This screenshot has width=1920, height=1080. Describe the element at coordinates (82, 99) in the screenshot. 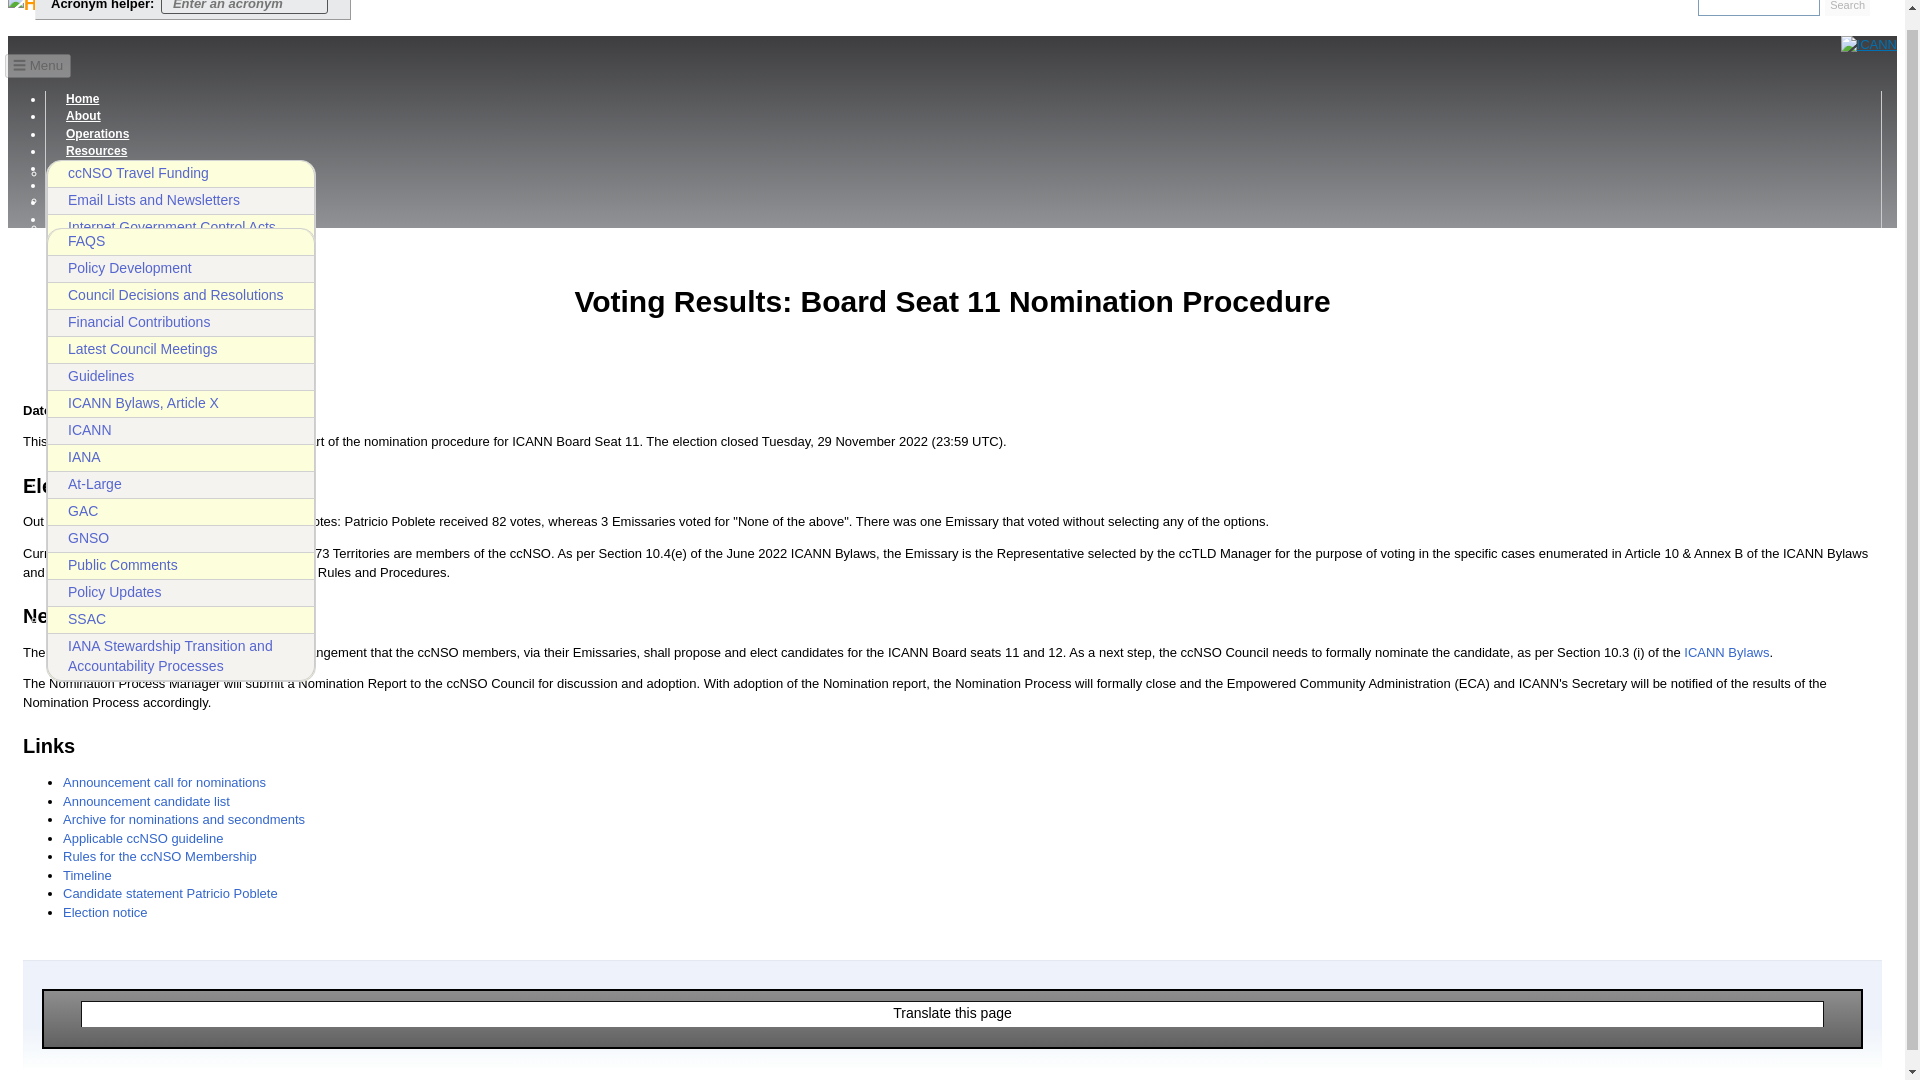

I see `Home` at that location.